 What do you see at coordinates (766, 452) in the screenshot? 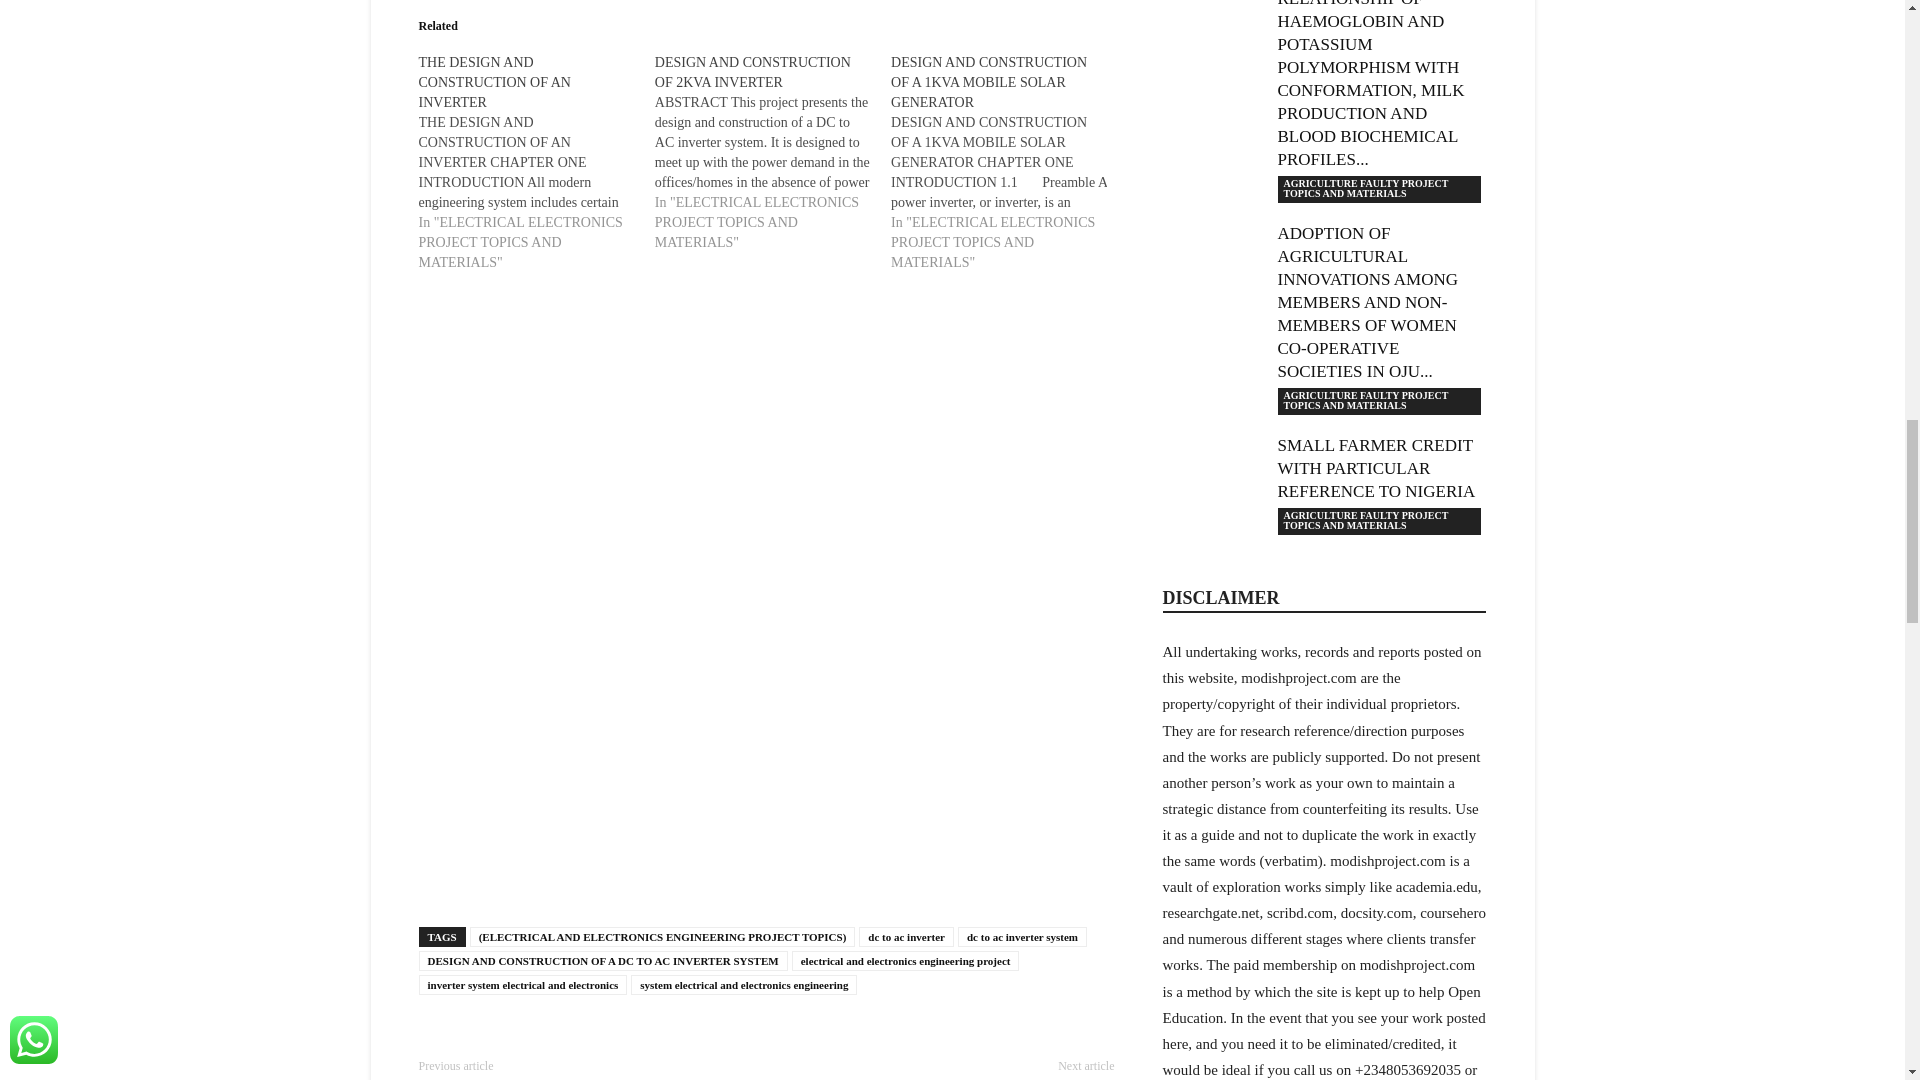
I see `Advertisement` at bounding box center [766, 452].